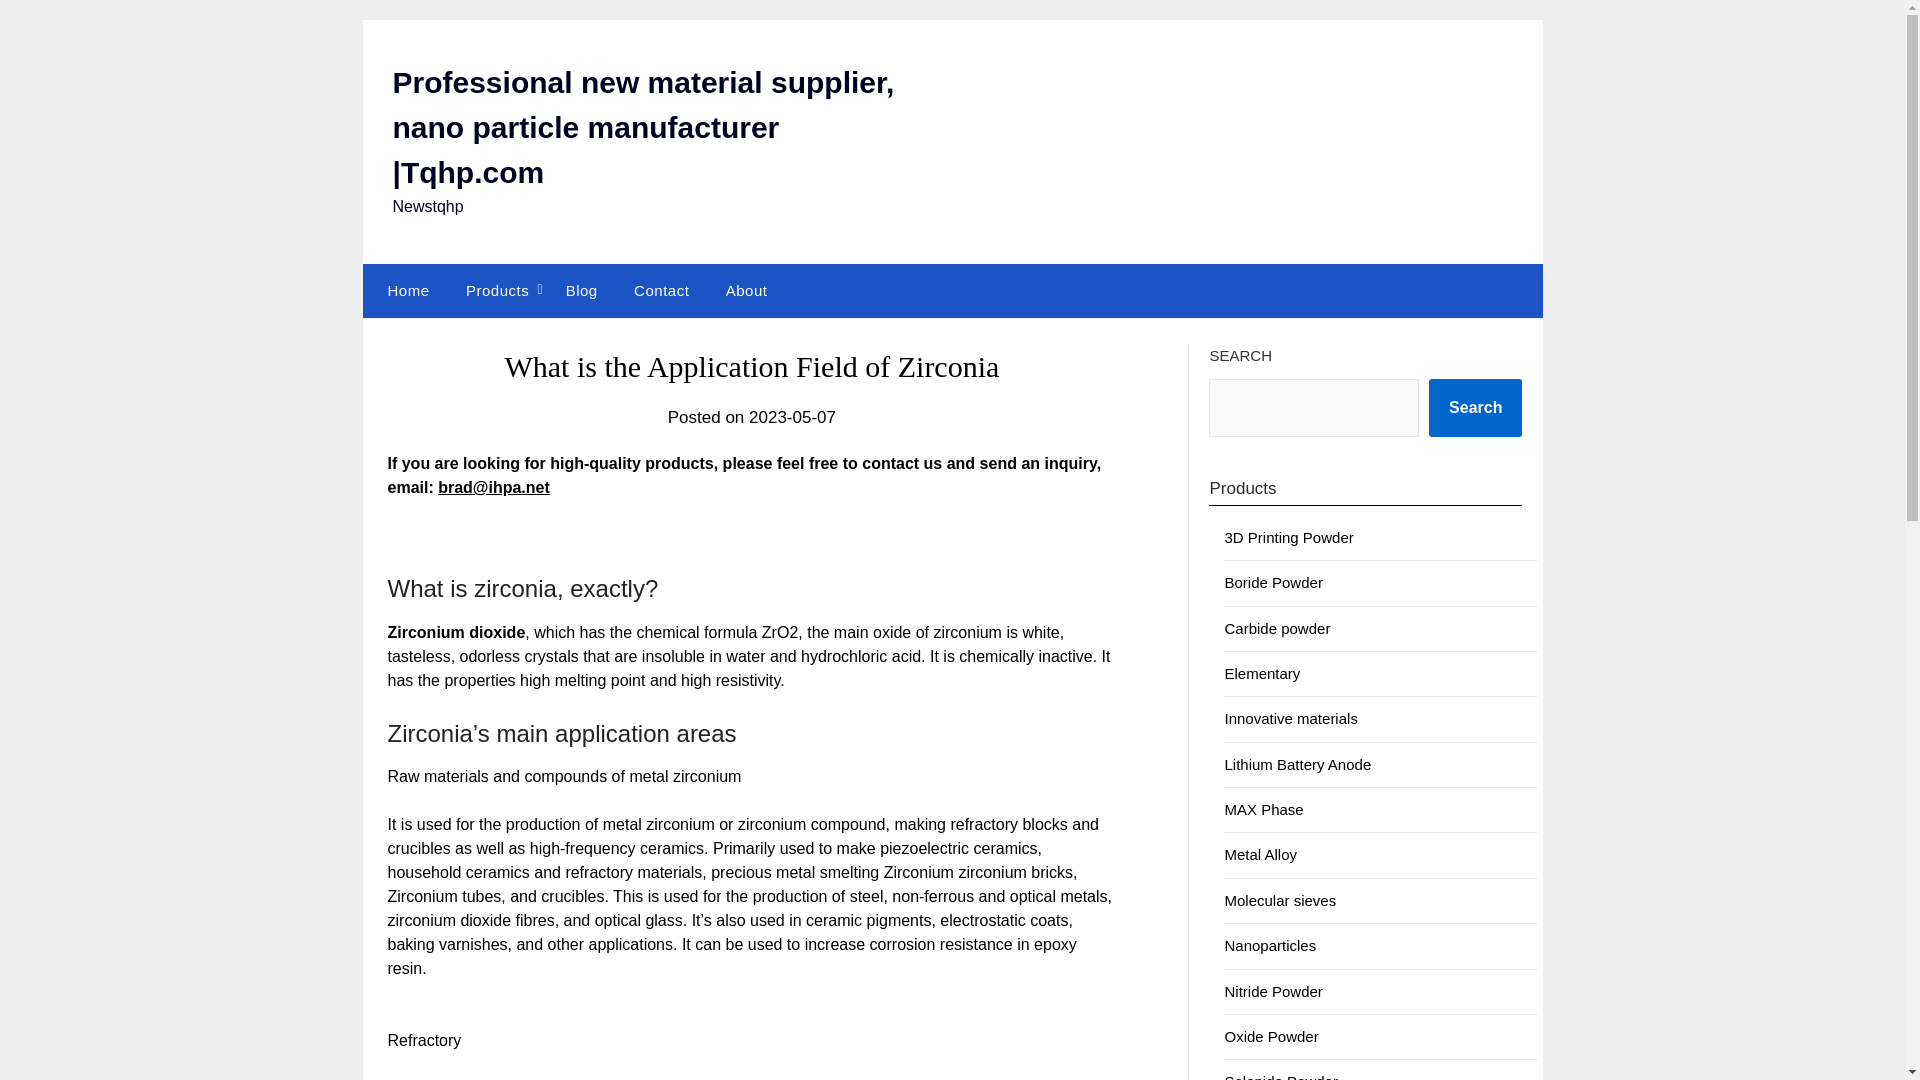 The image size is (1920, 1080). What do you see at coordinates (746, 290) in the screenshot?
I see `About` at bounding box center [746, 290].